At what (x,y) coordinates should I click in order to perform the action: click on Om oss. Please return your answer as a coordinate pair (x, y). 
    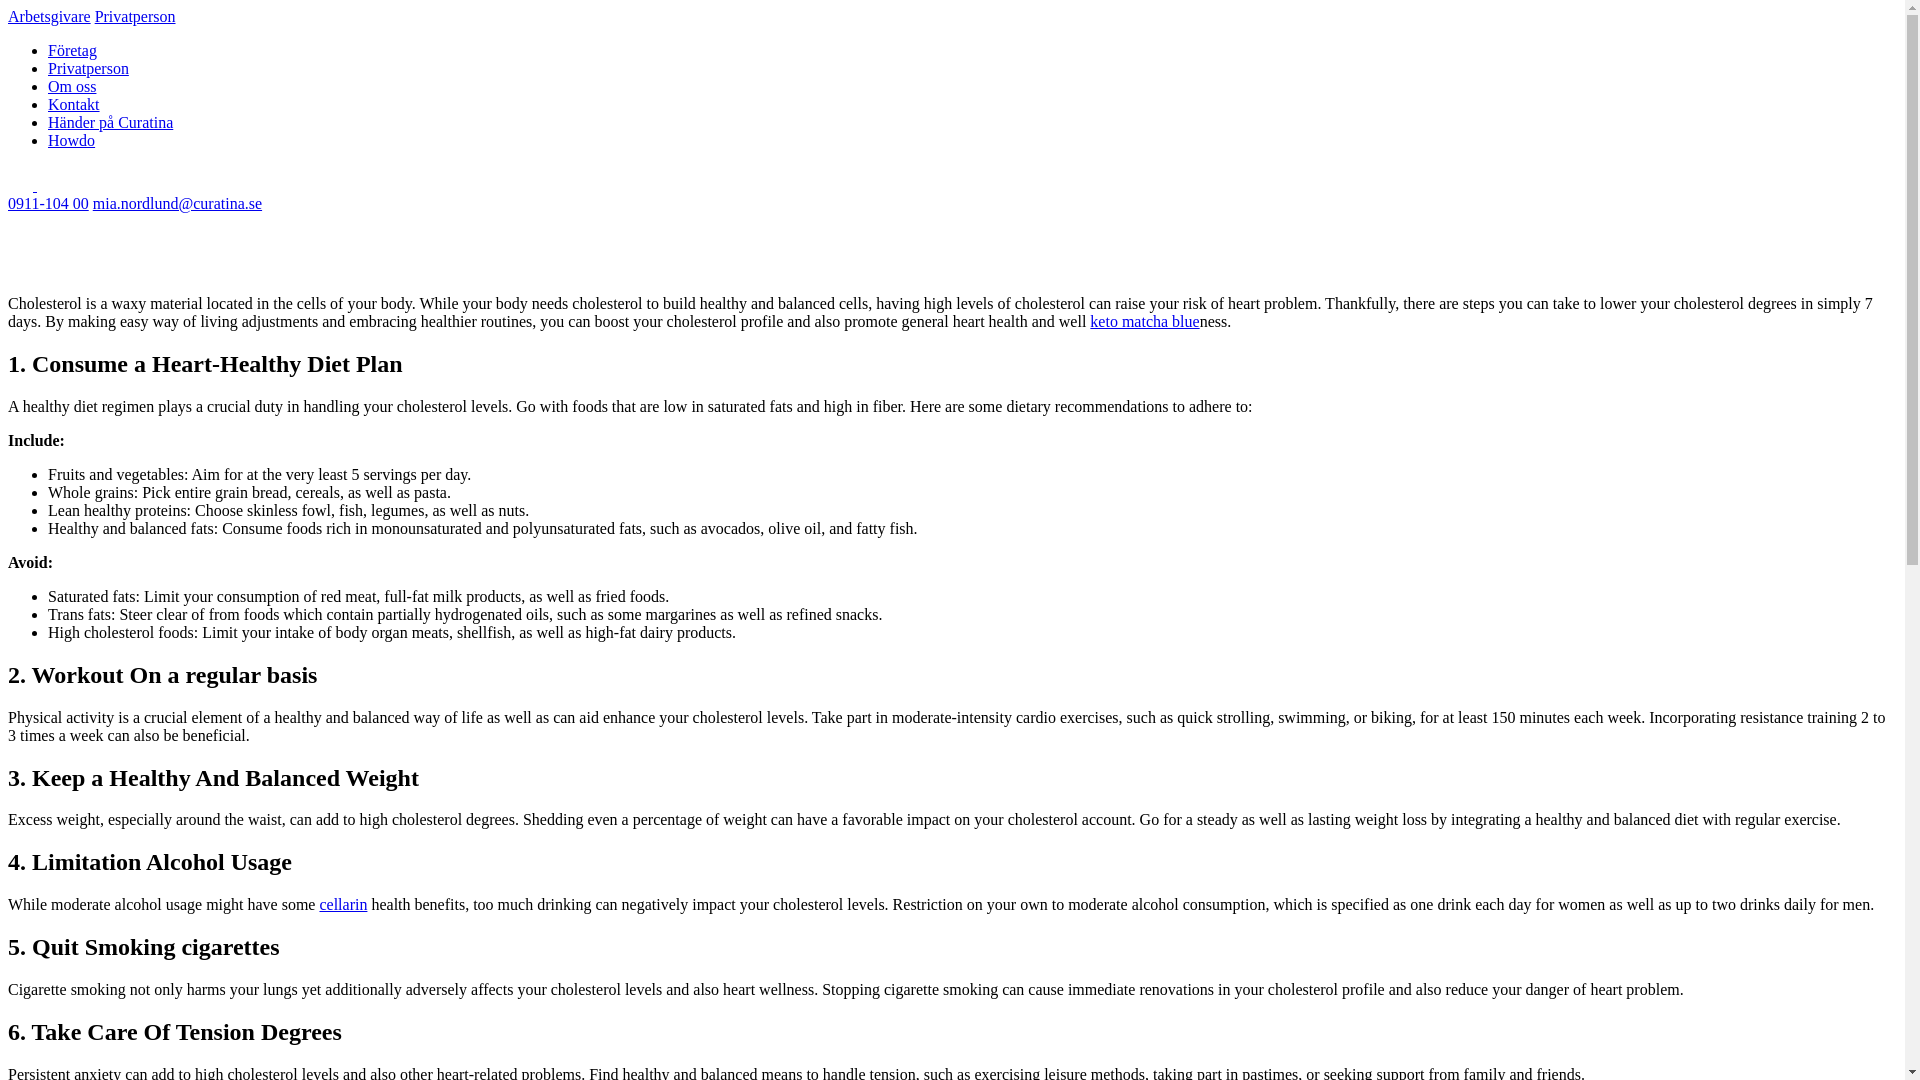
    Looking at the image, I should click on (72, 86).